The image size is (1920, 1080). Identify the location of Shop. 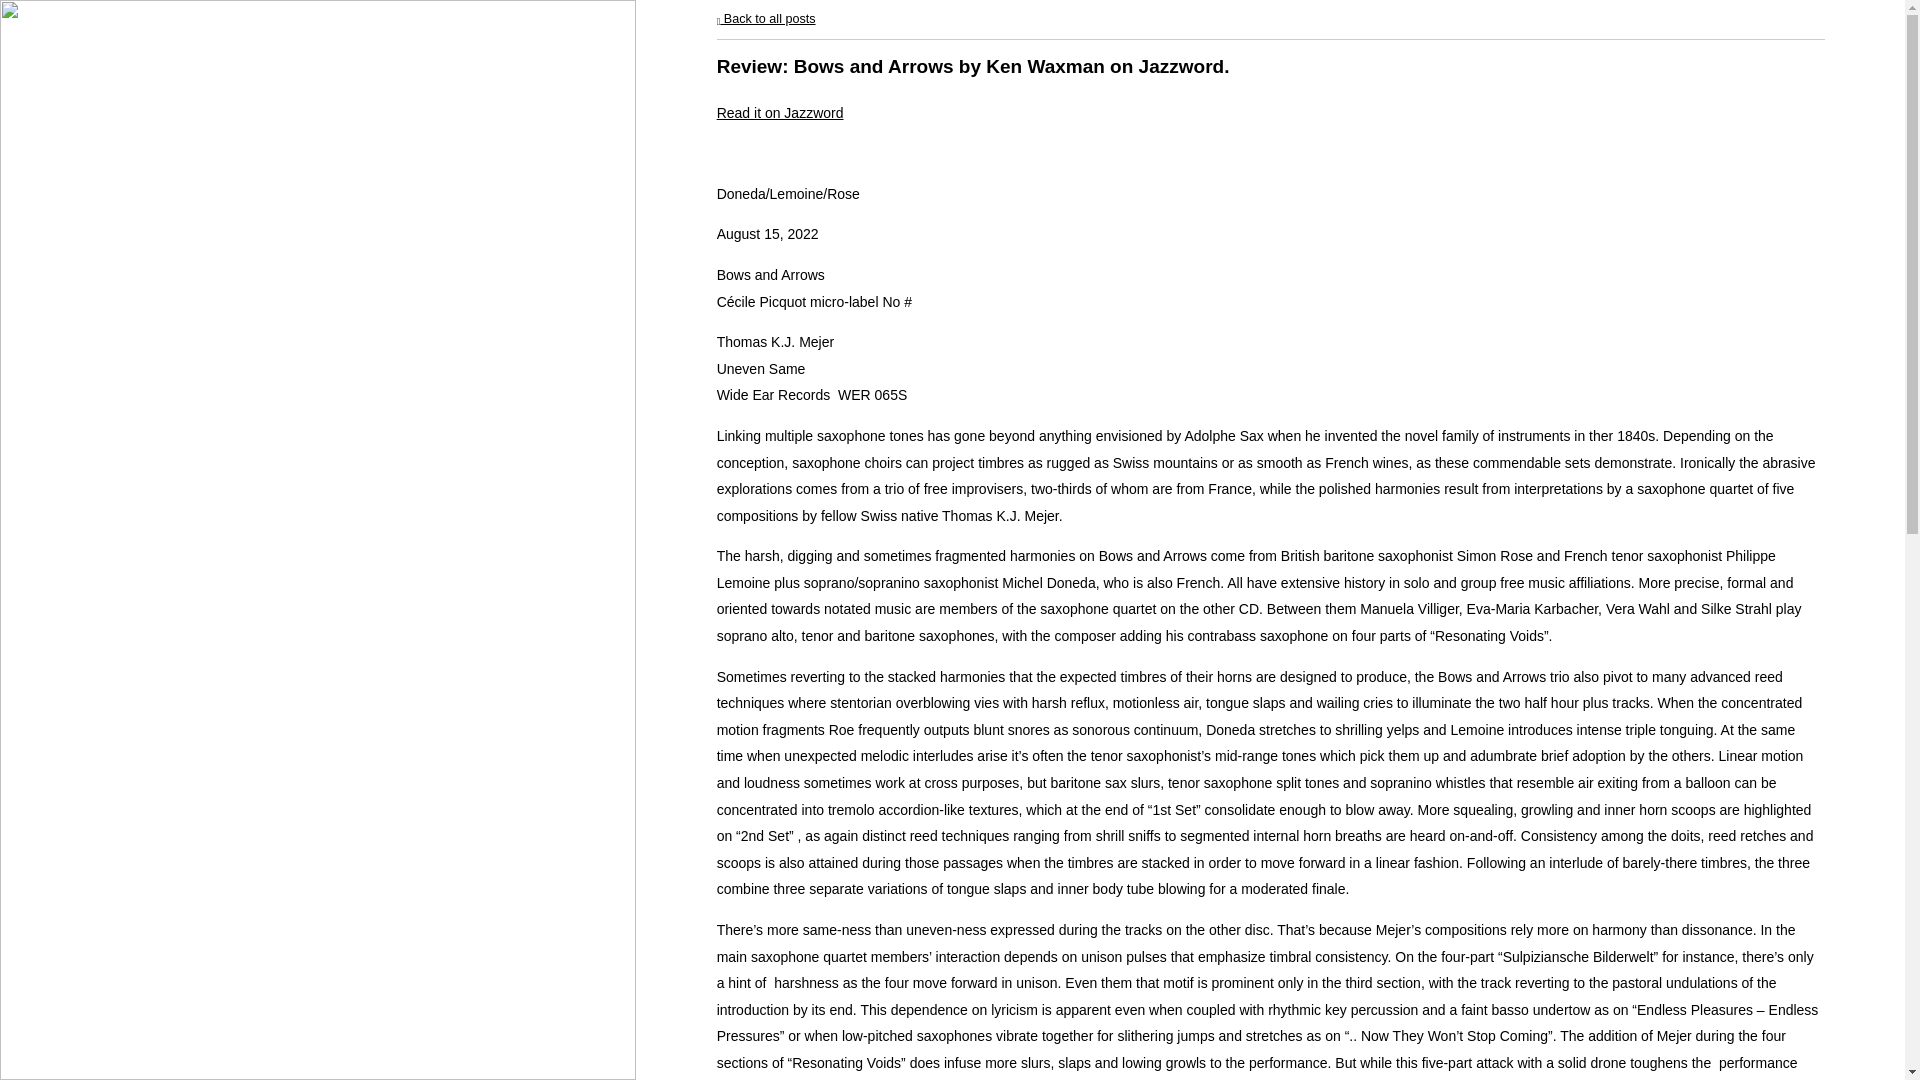
(63, 974).